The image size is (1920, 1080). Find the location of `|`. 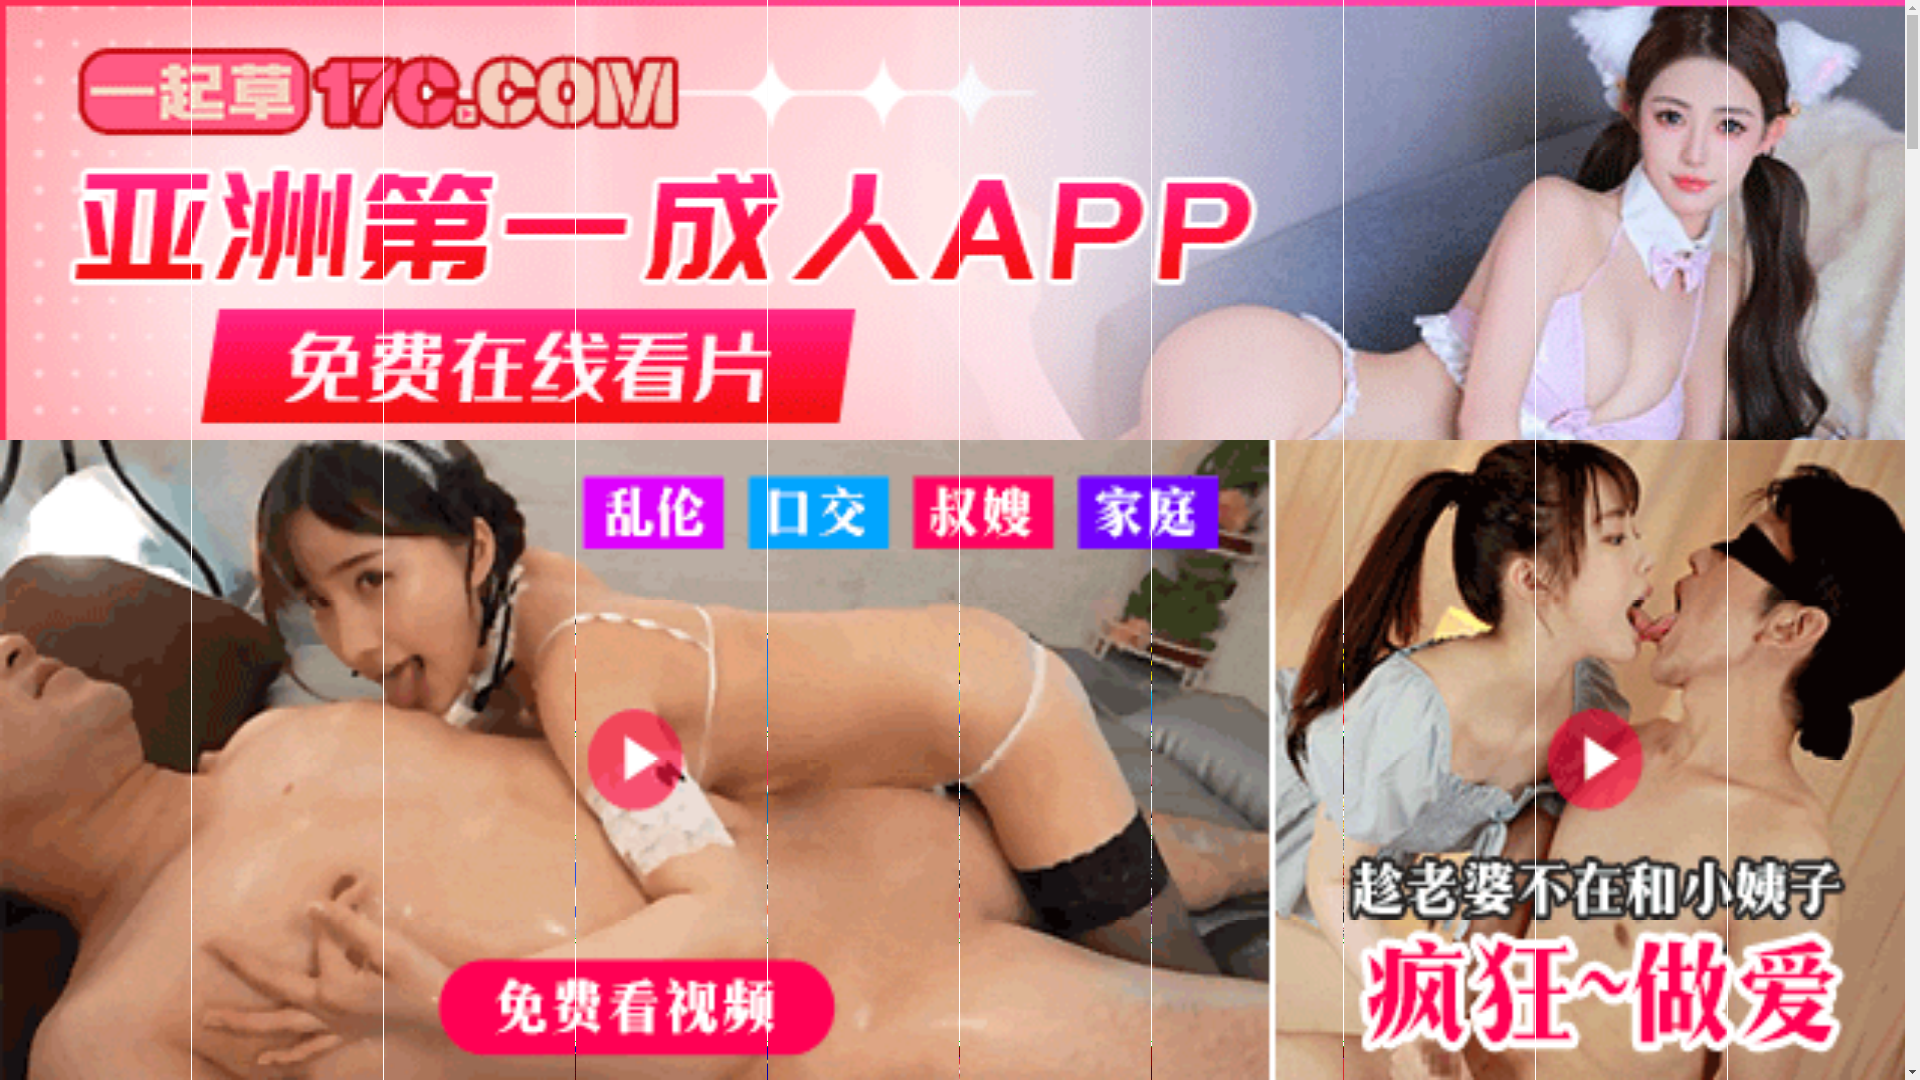

| is located at coordinates (1417, 622).